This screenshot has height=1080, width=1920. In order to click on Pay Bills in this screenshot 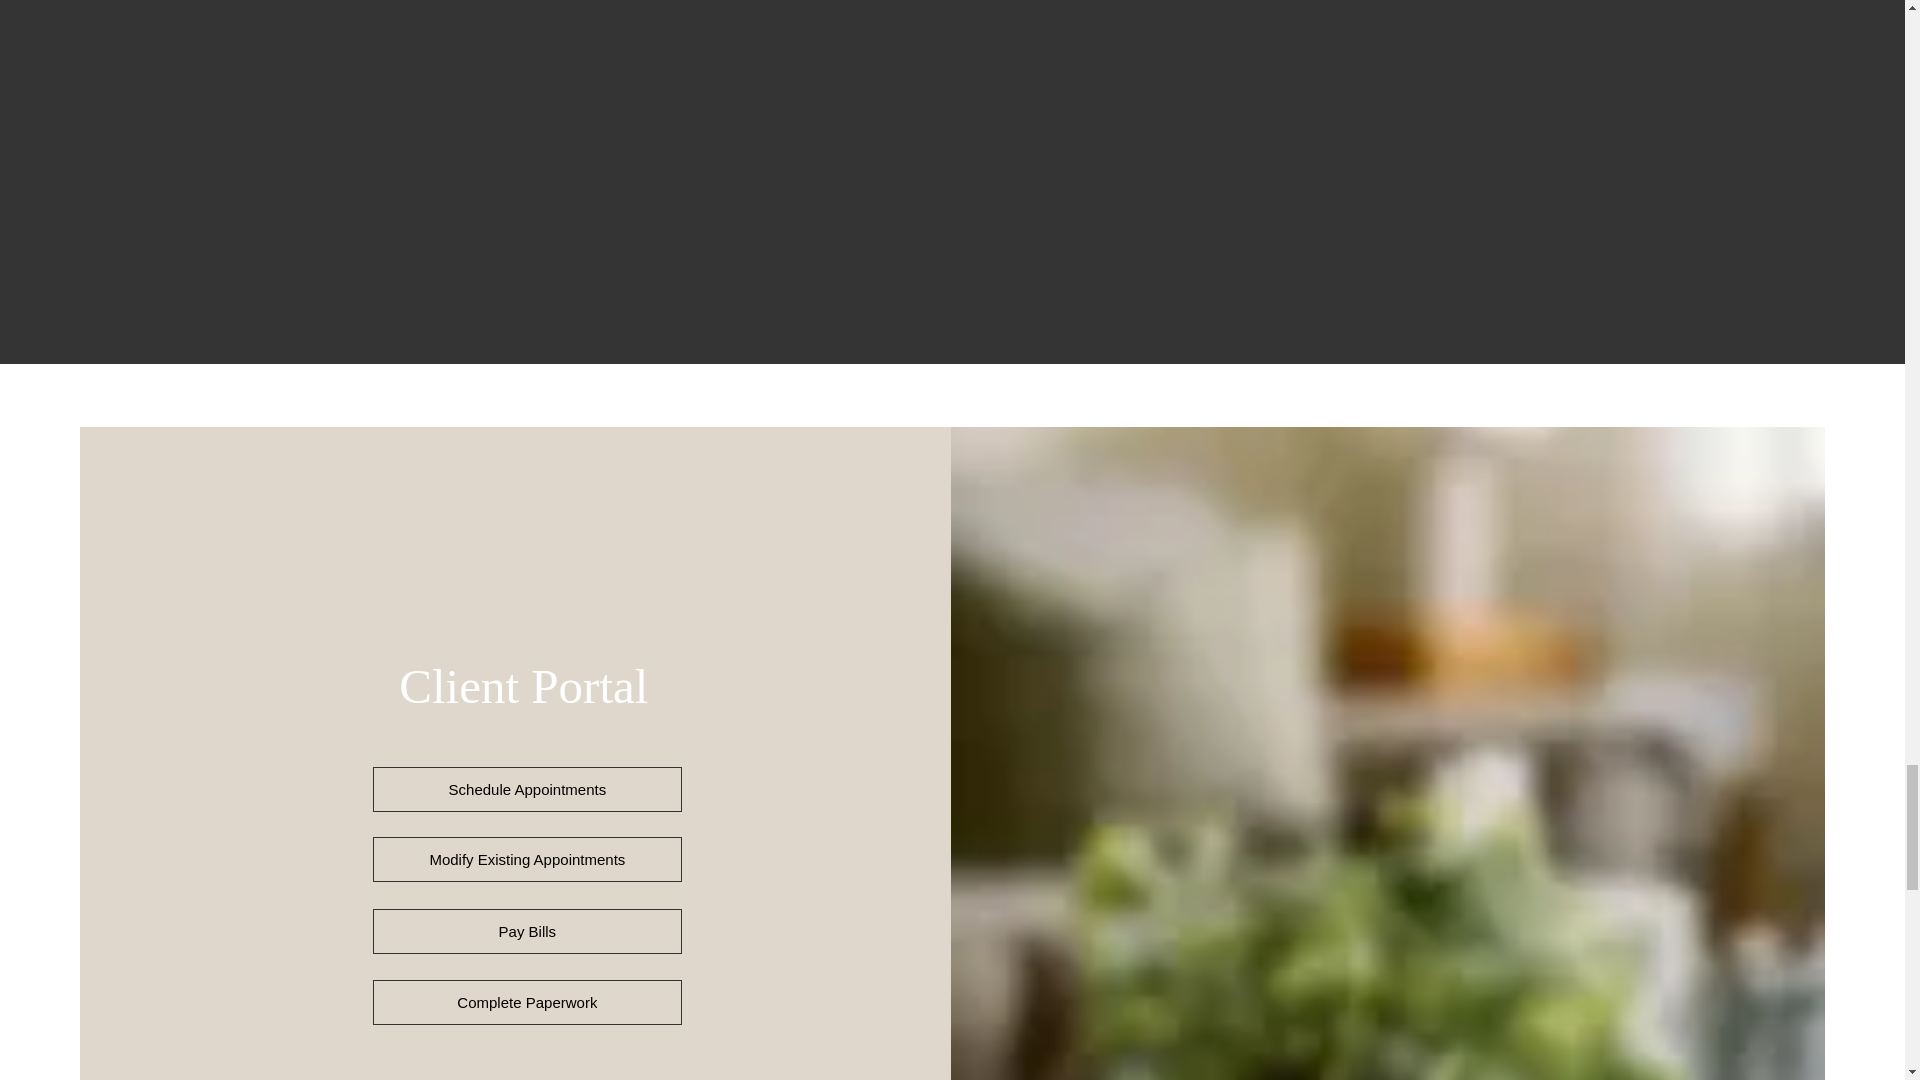, I will do `click(526, 931)`.